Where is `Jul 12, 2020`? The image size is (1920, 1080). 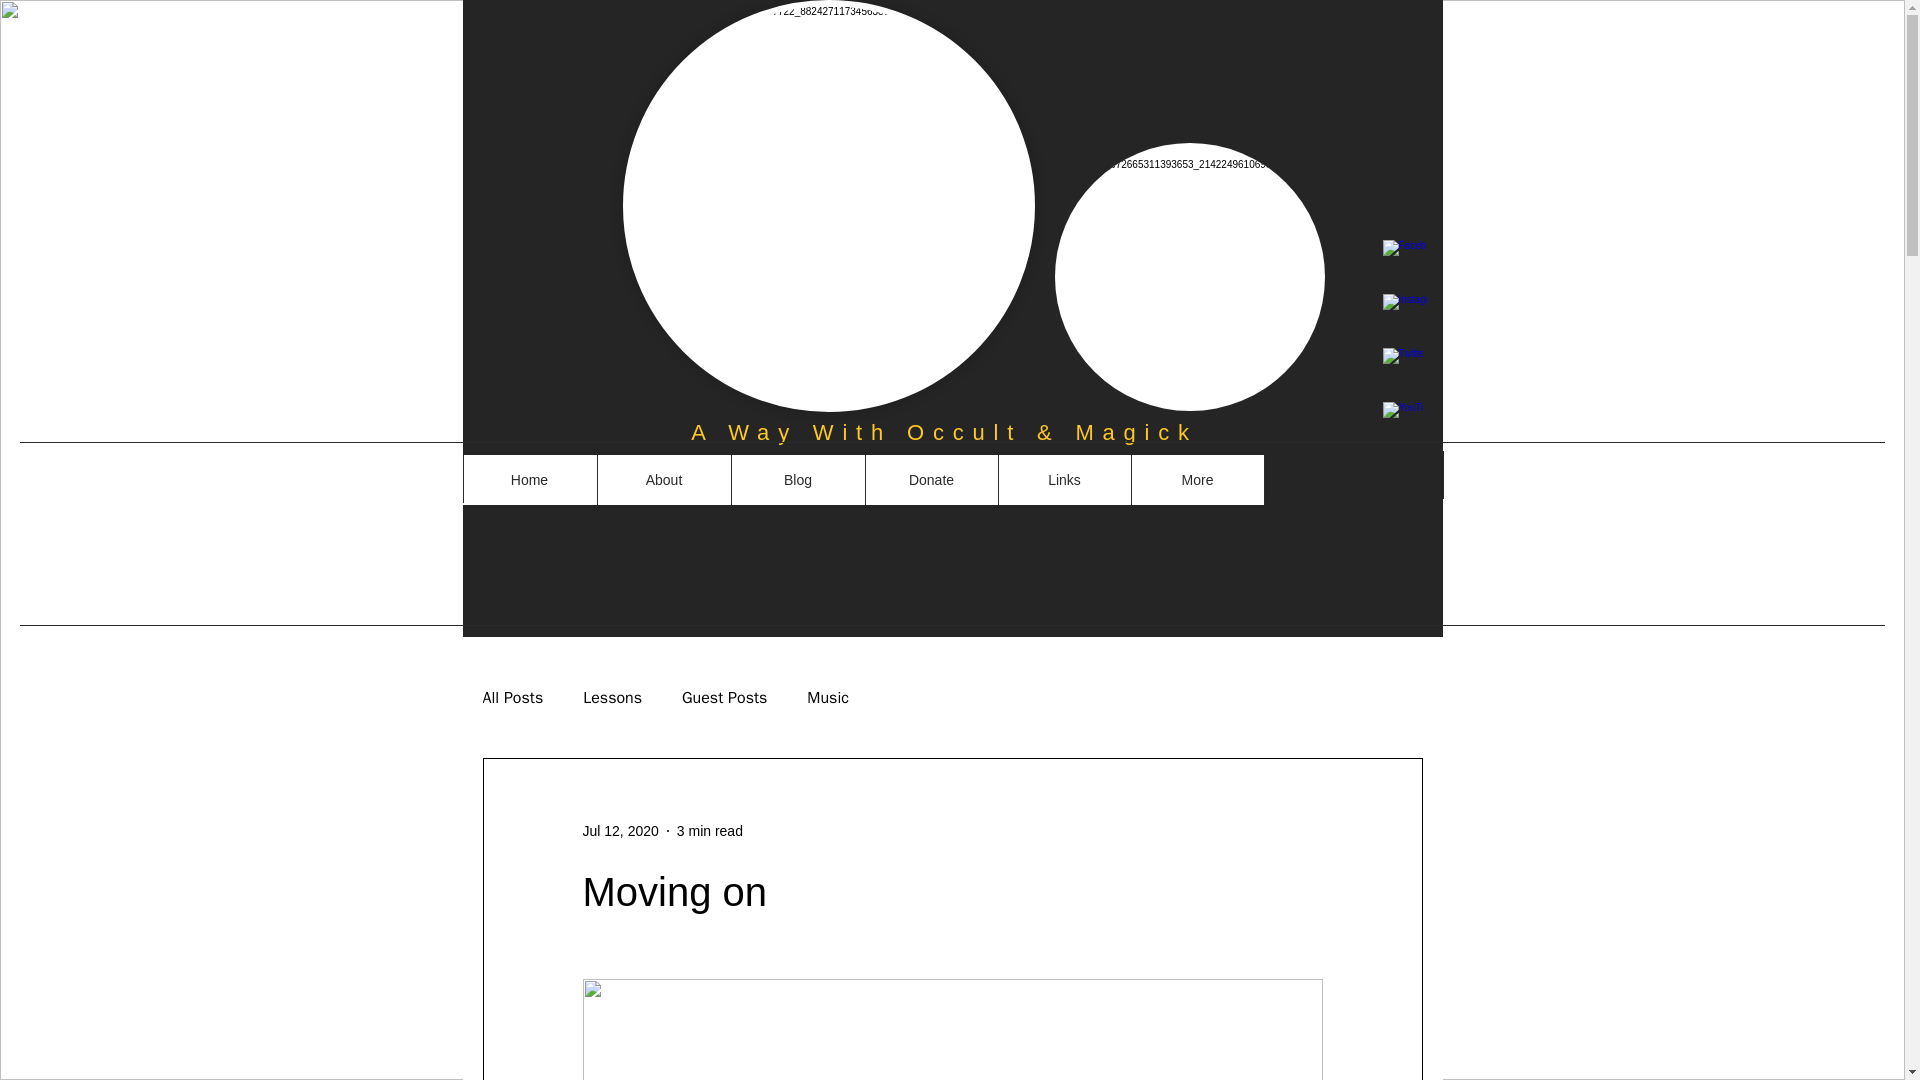 Jul 12, 2020 is located at coordinates (620, 830).